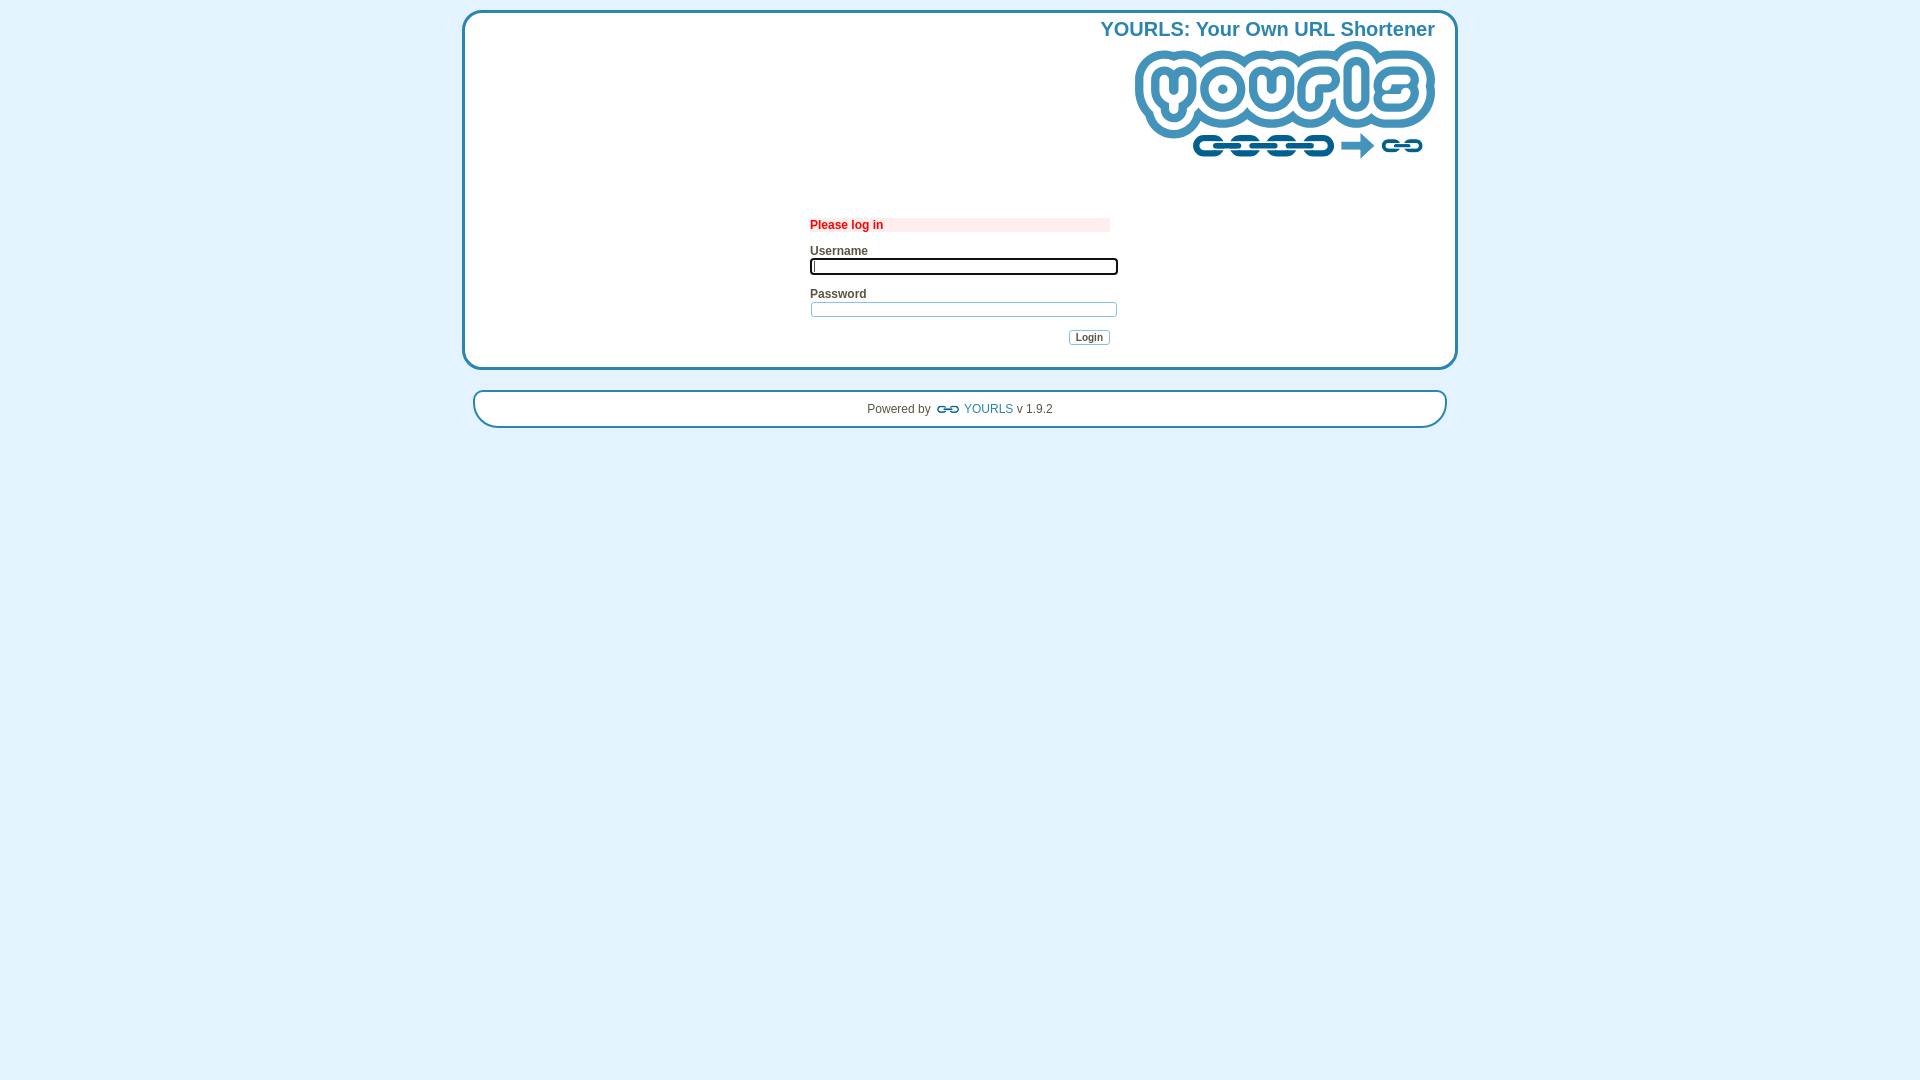 This screenshot has height=1080, width=1920. Describe the element at coordinates (1285, 102) in the screenshot. I see `YOURLS` at that location.